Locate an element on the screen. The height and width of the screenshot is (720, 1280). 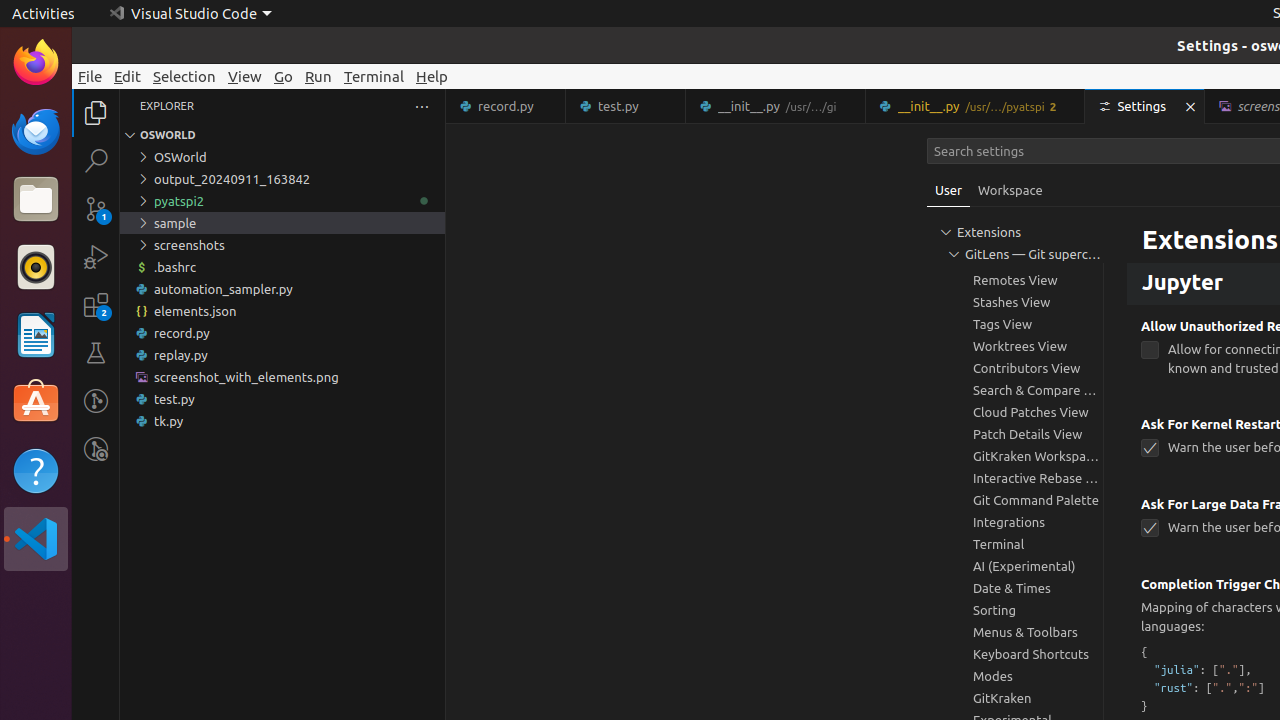
Source Control (Ctrl+Shift+G G) - 1 pending changes Source Control (Ctrl+Shift+G G) - 1 pending changes is located at coordinates (96, 208).